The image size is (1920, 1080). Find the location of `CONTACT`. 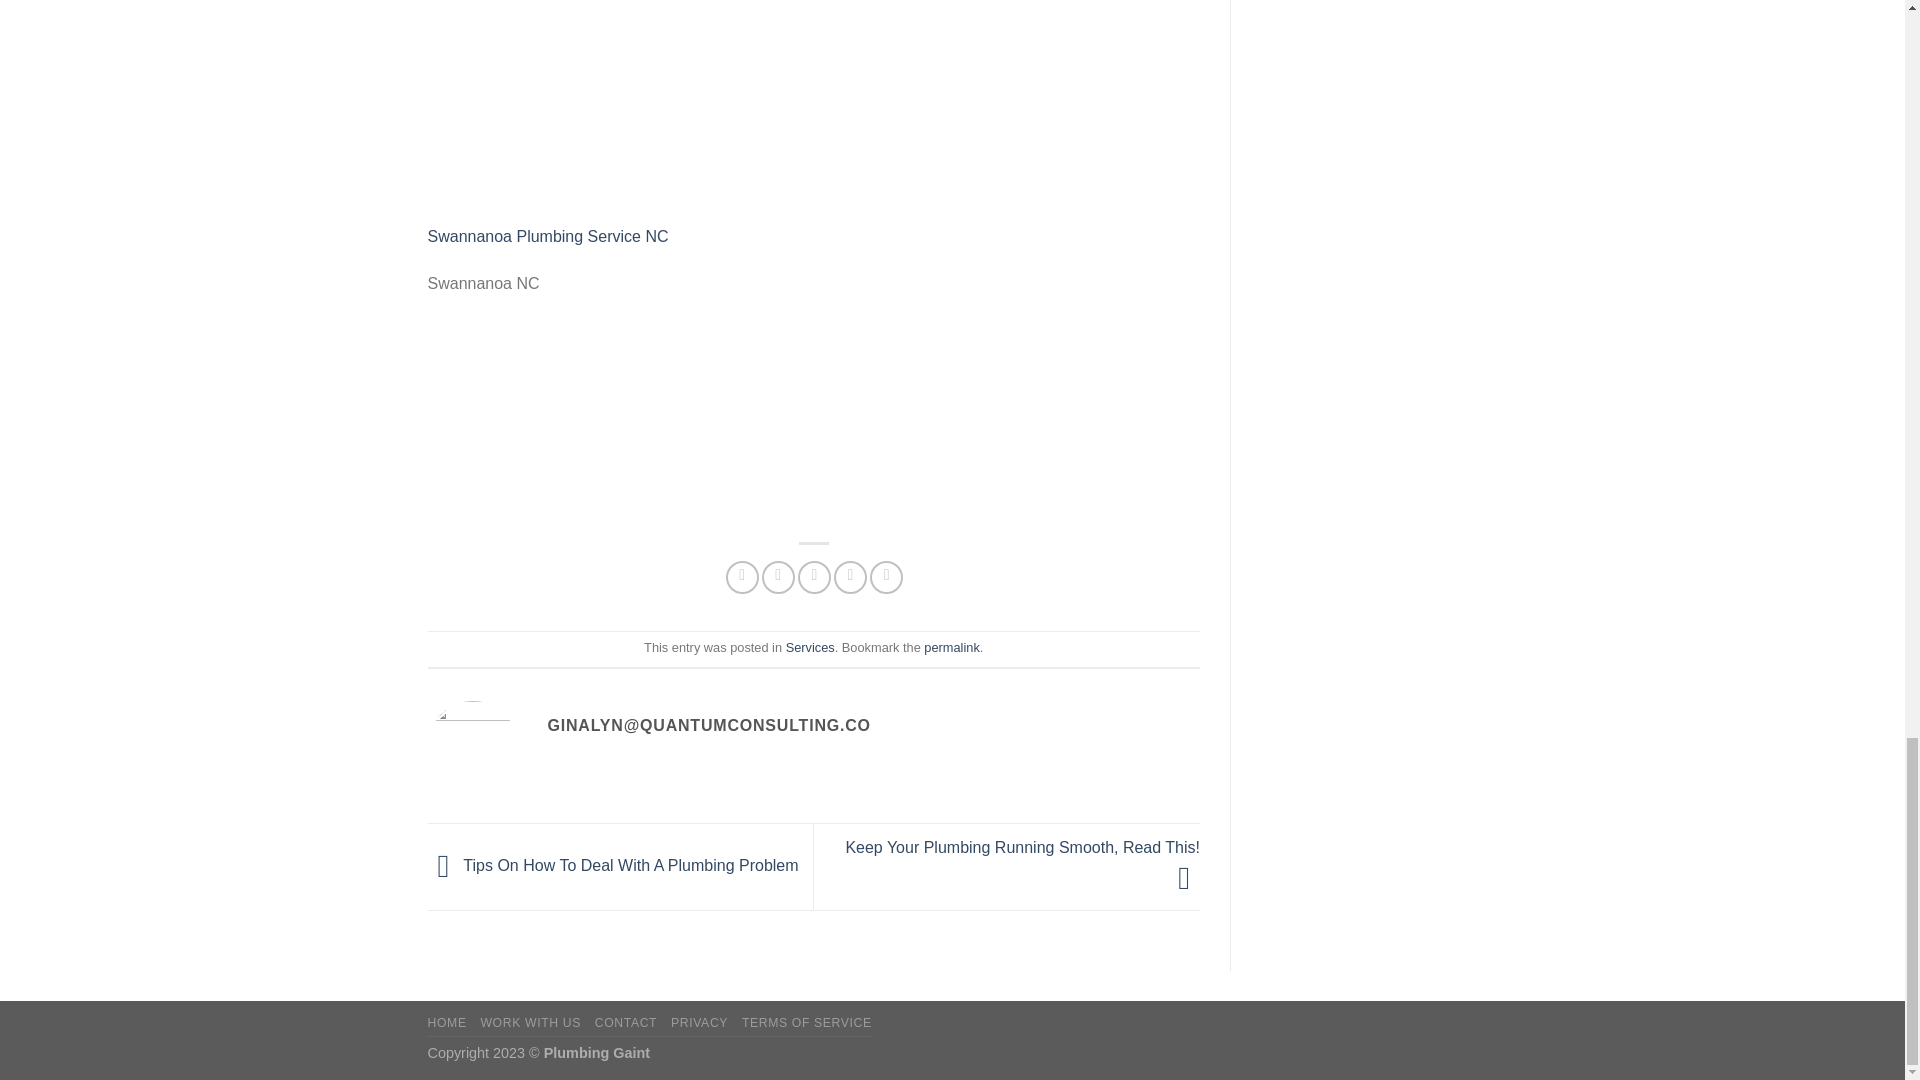

CONTACT is located at coordinates (626, 1023).